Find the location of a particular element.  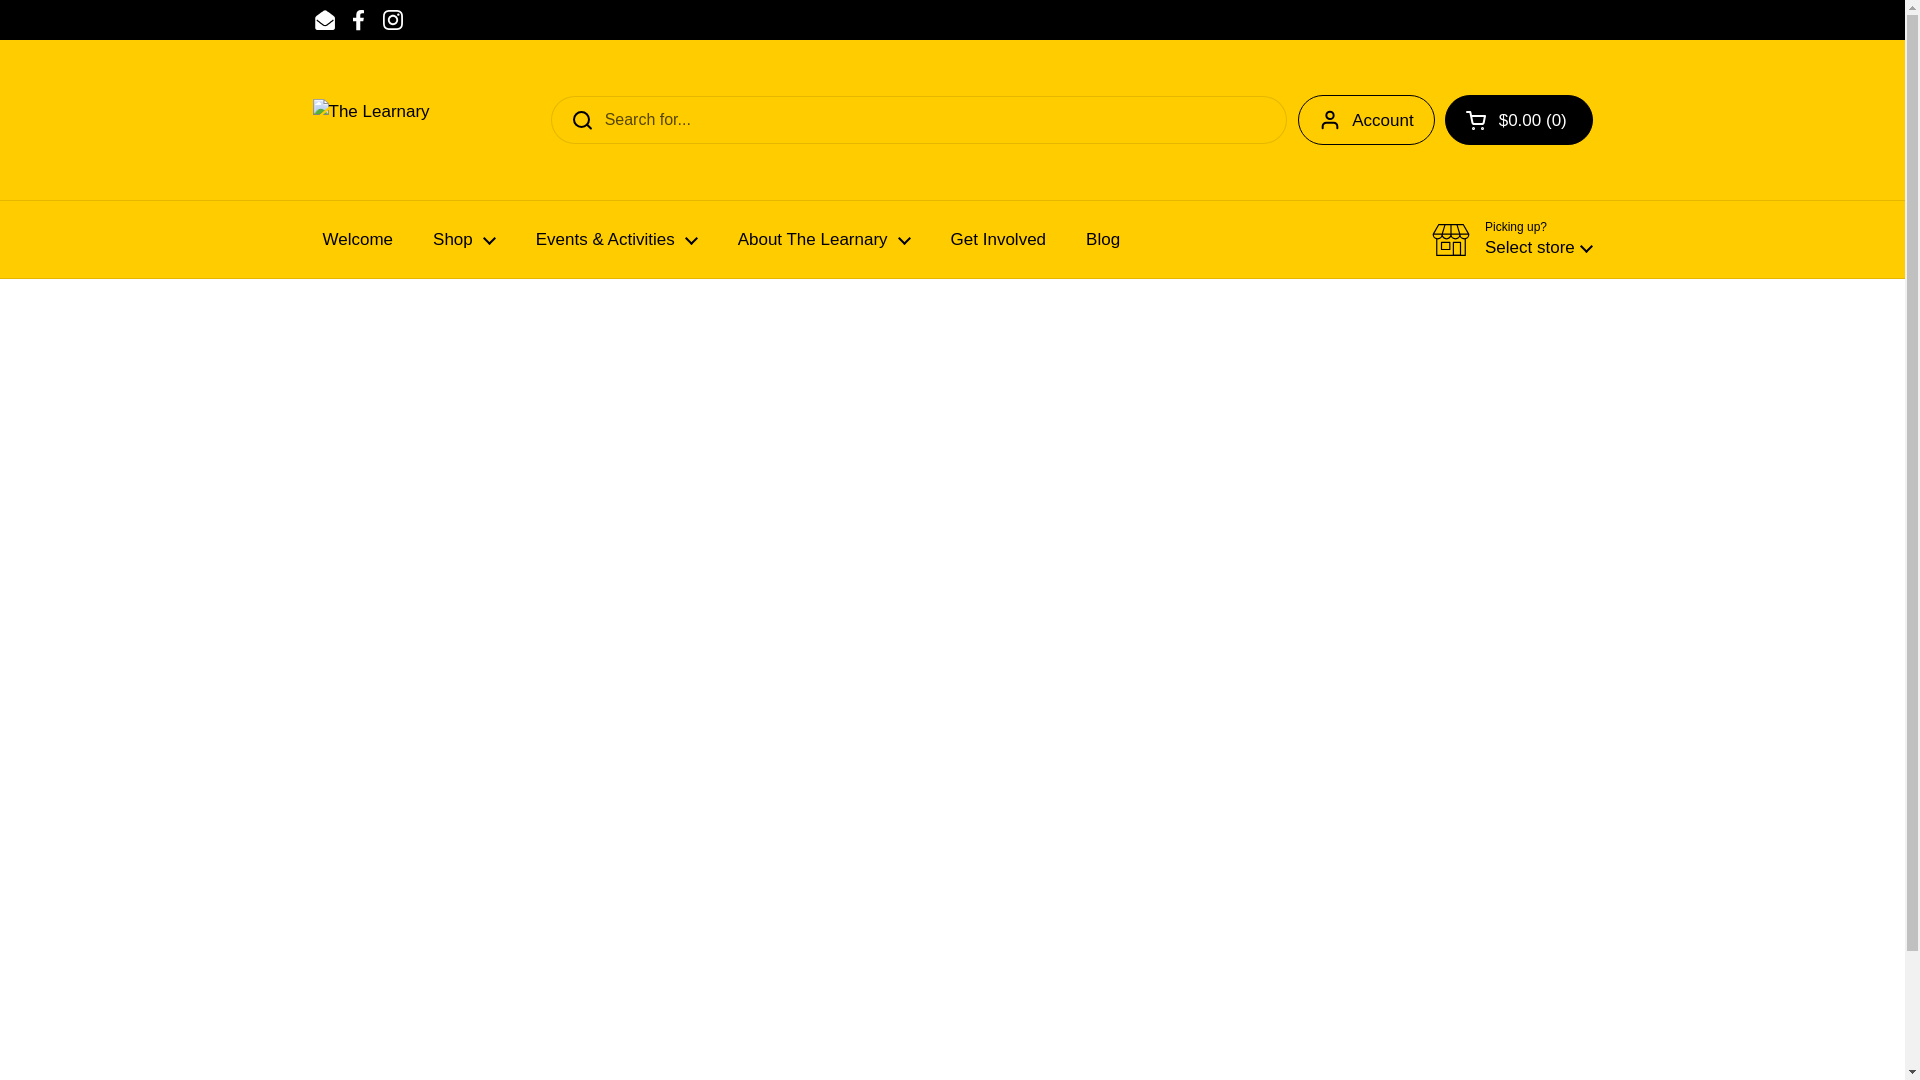

Welcome is located at coordinates (356, 240).